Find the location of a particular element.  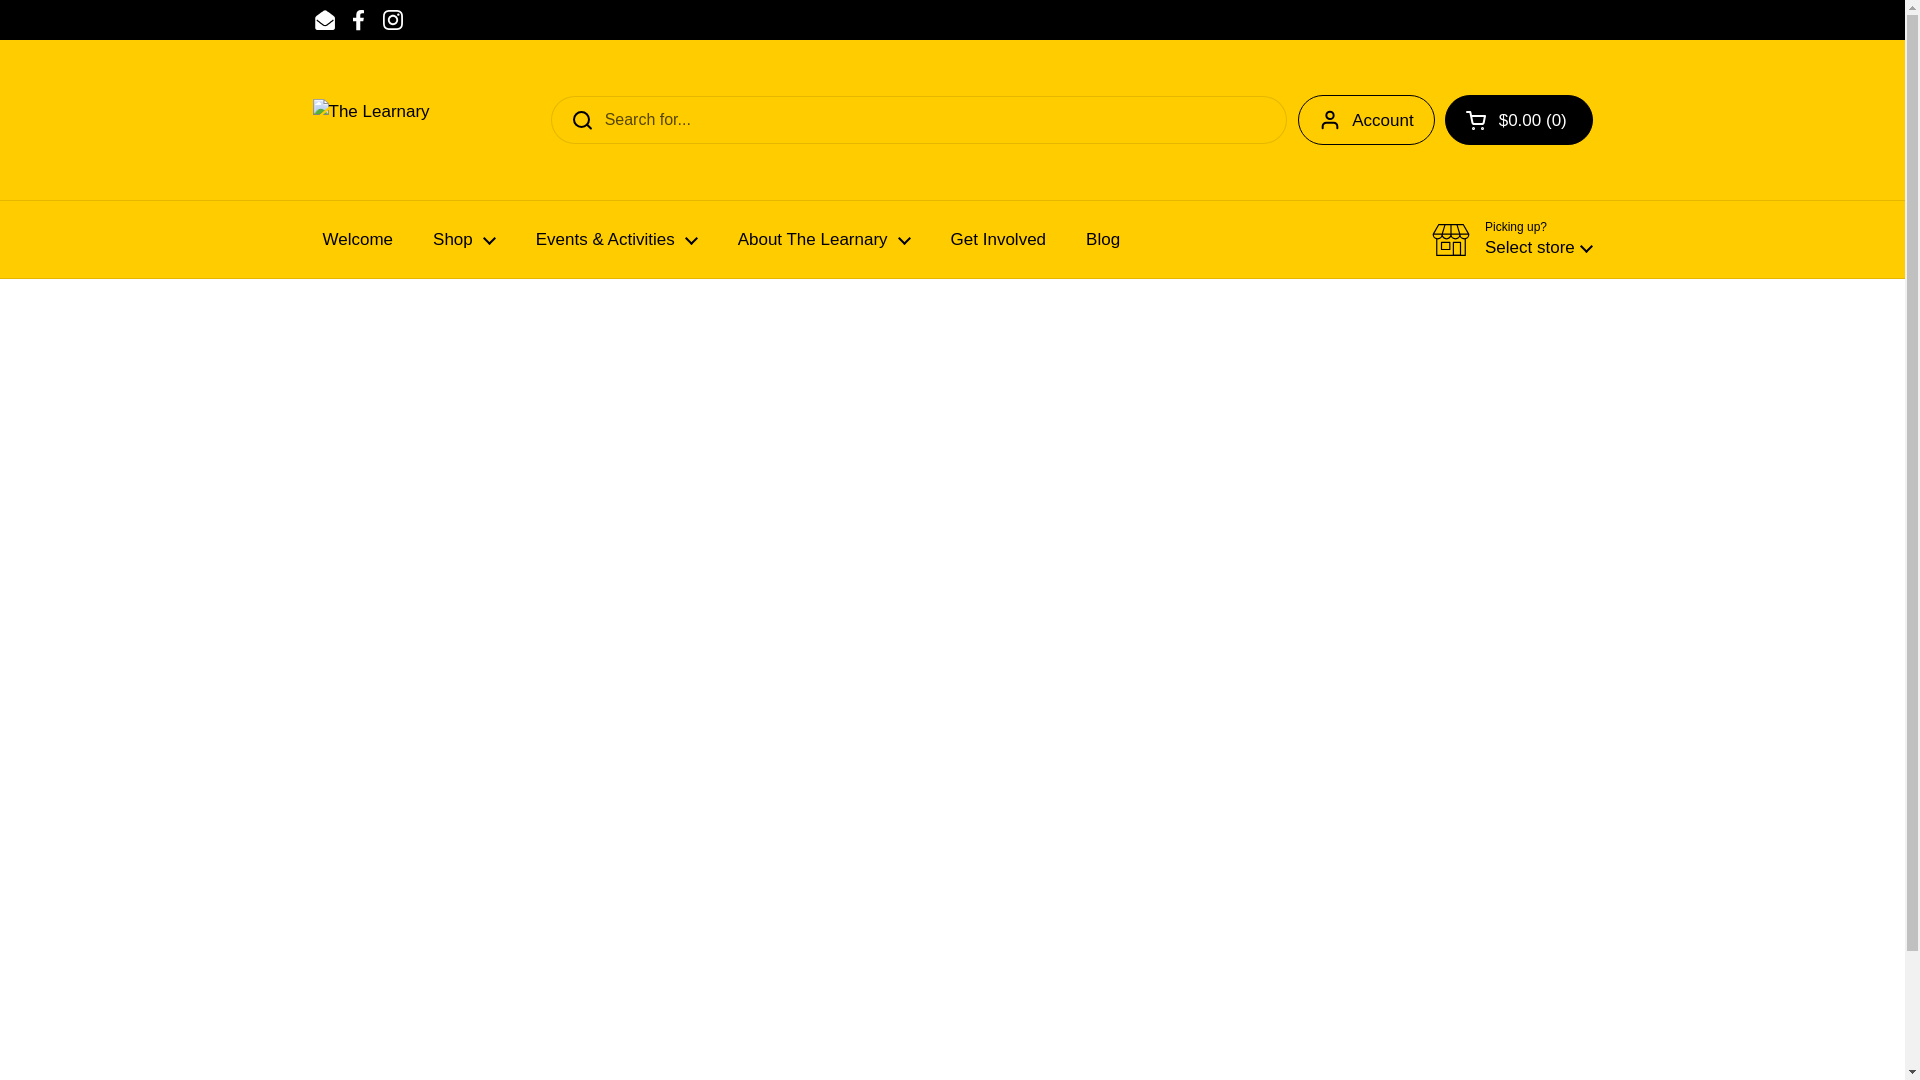

Welcome is located at coordinates (356, 240).